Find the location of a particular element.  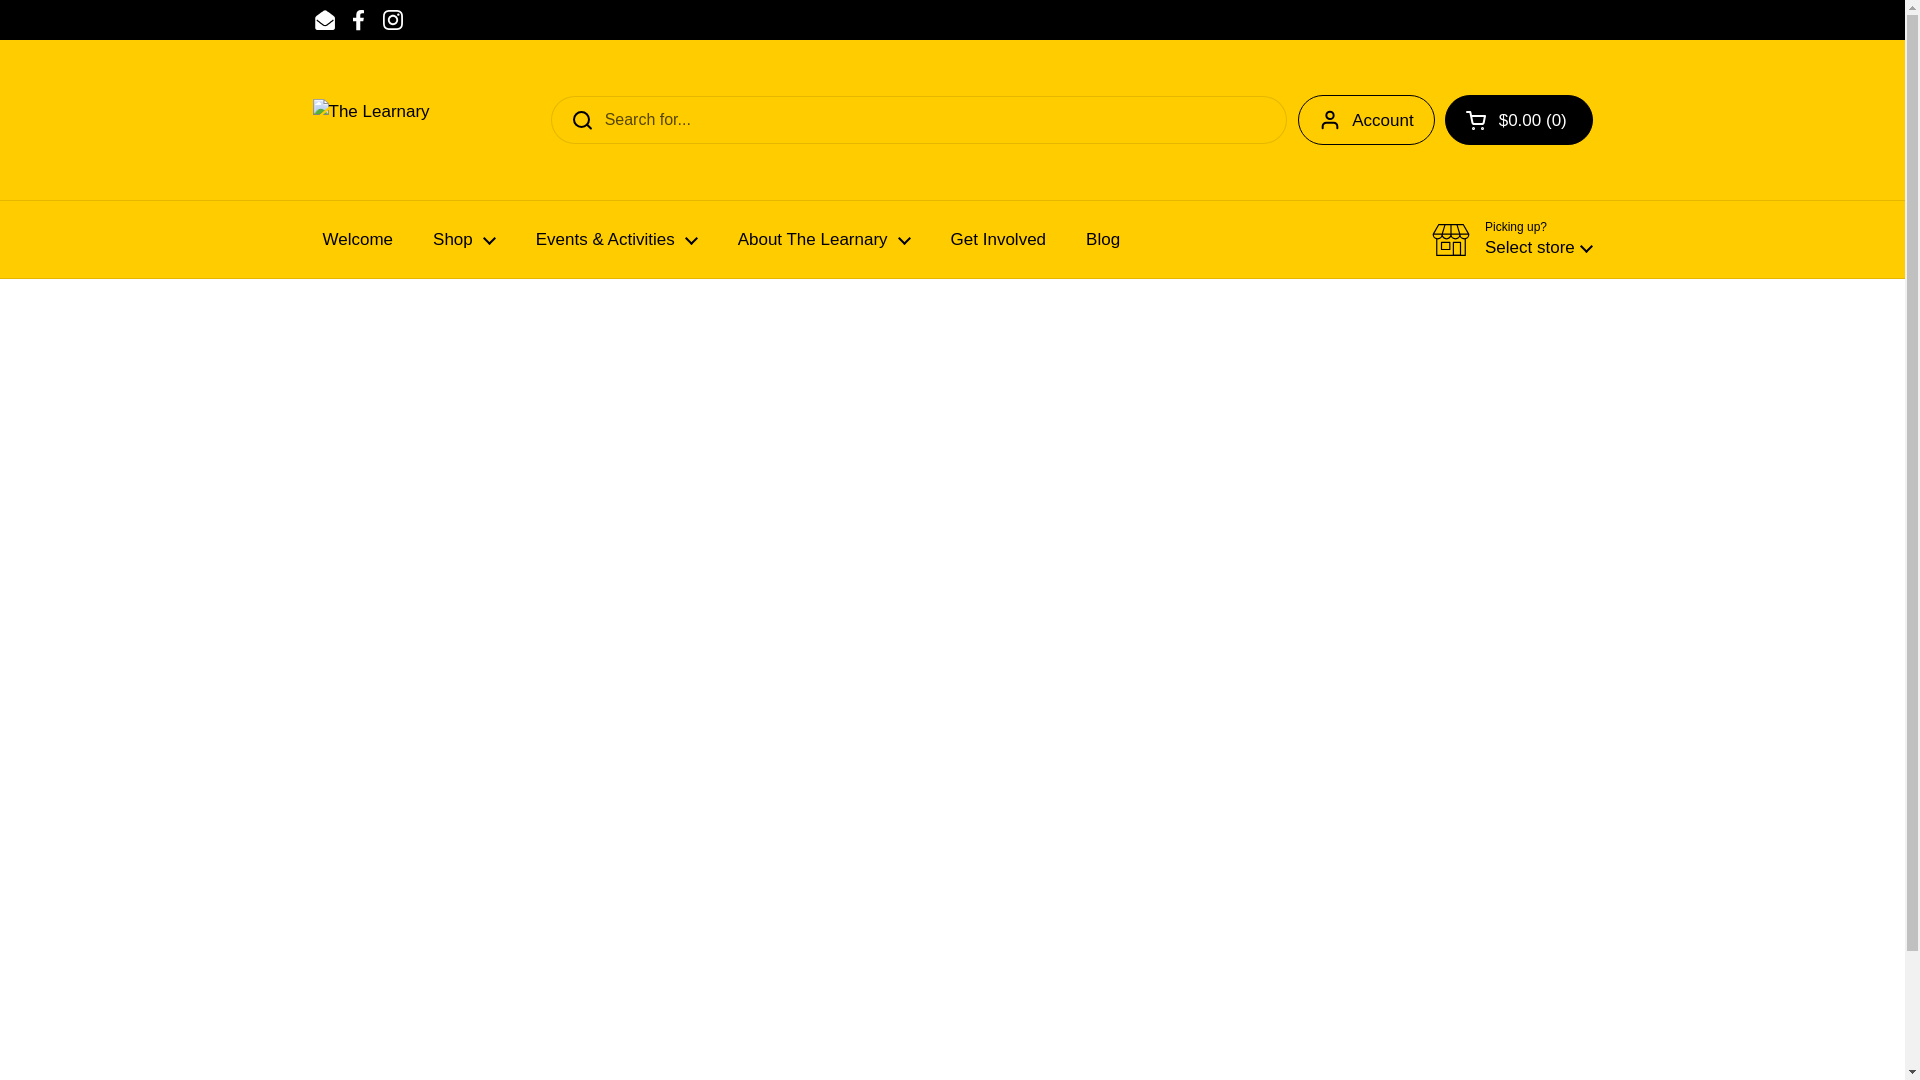

Welcome is located at coordinates (356, 240).